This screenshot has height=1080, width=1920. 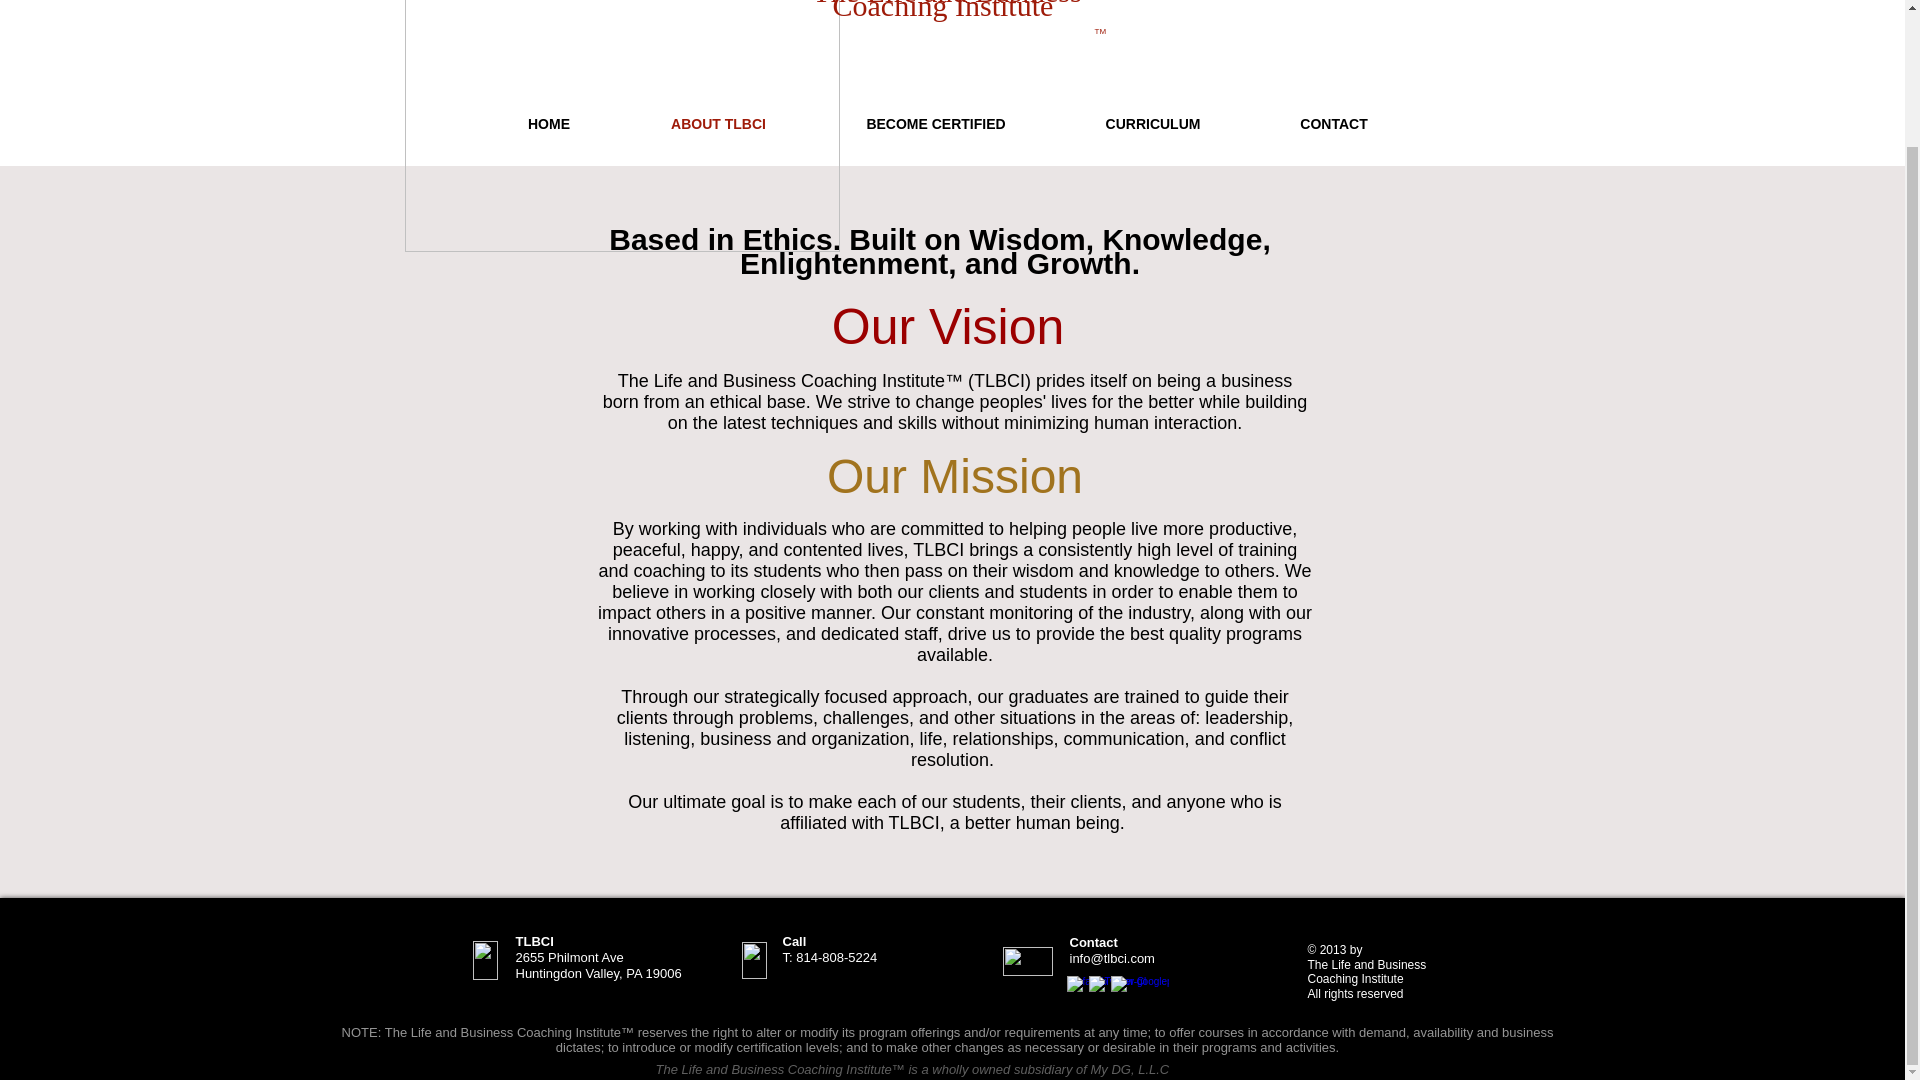 I want to click on CURRICULUM, so click(x=1154, y=124).